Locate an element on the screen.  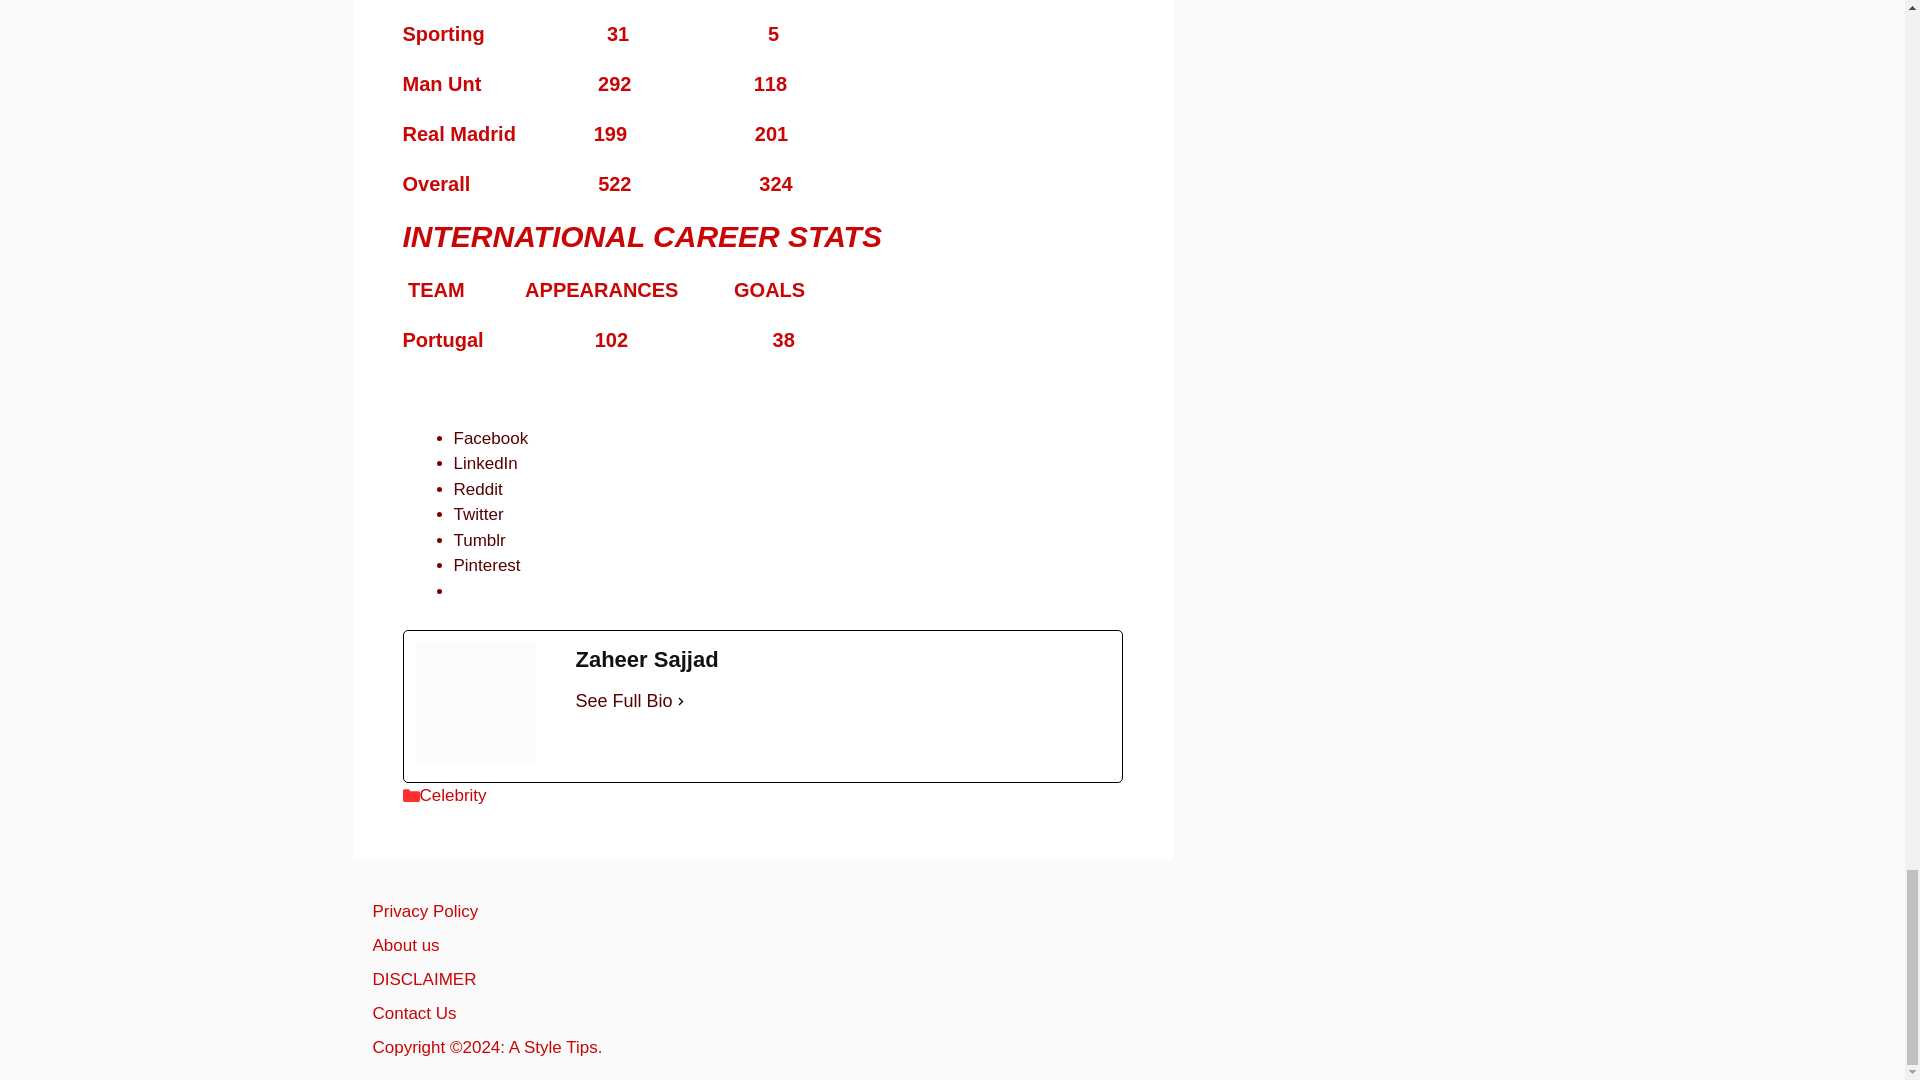
A Style Tips is located at coordinates (552, 1047).